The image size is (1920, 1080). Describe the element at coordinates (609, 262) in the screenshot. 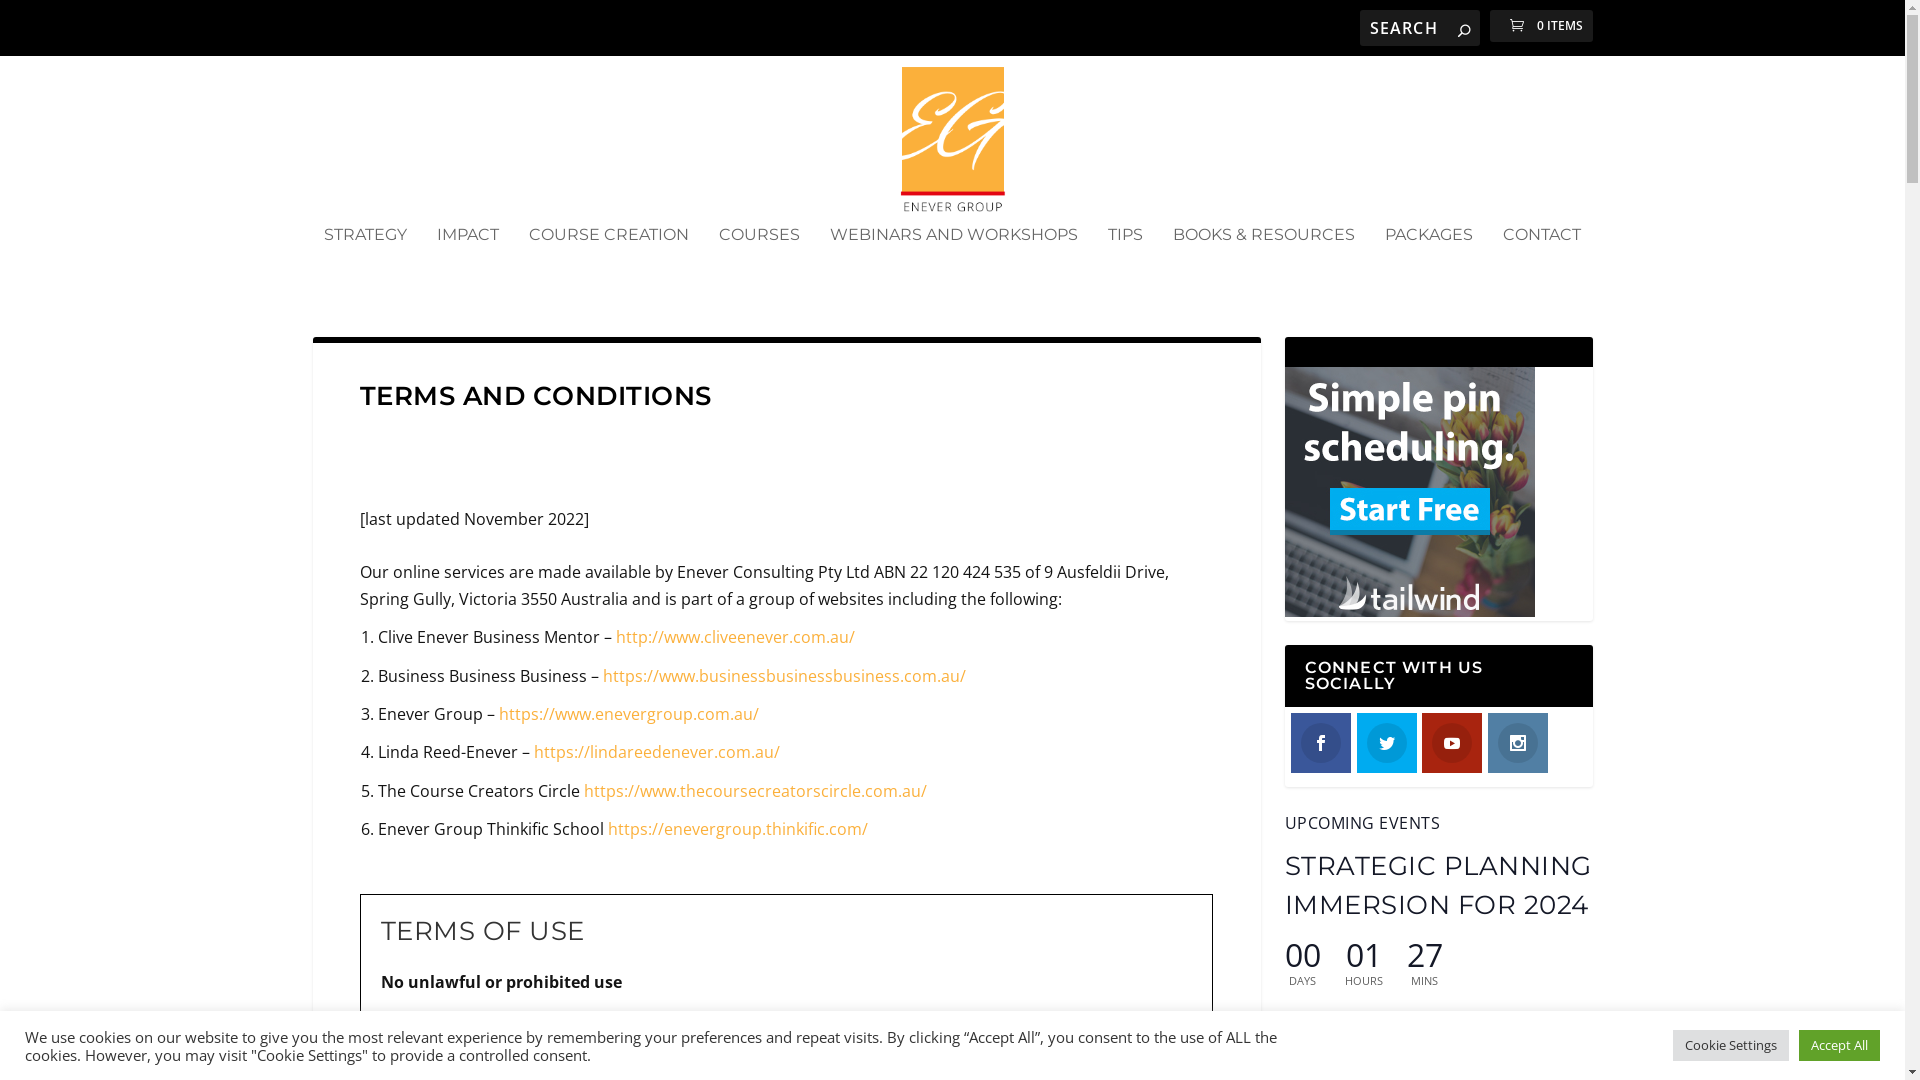

I see `COURSE CREATION` at that location.